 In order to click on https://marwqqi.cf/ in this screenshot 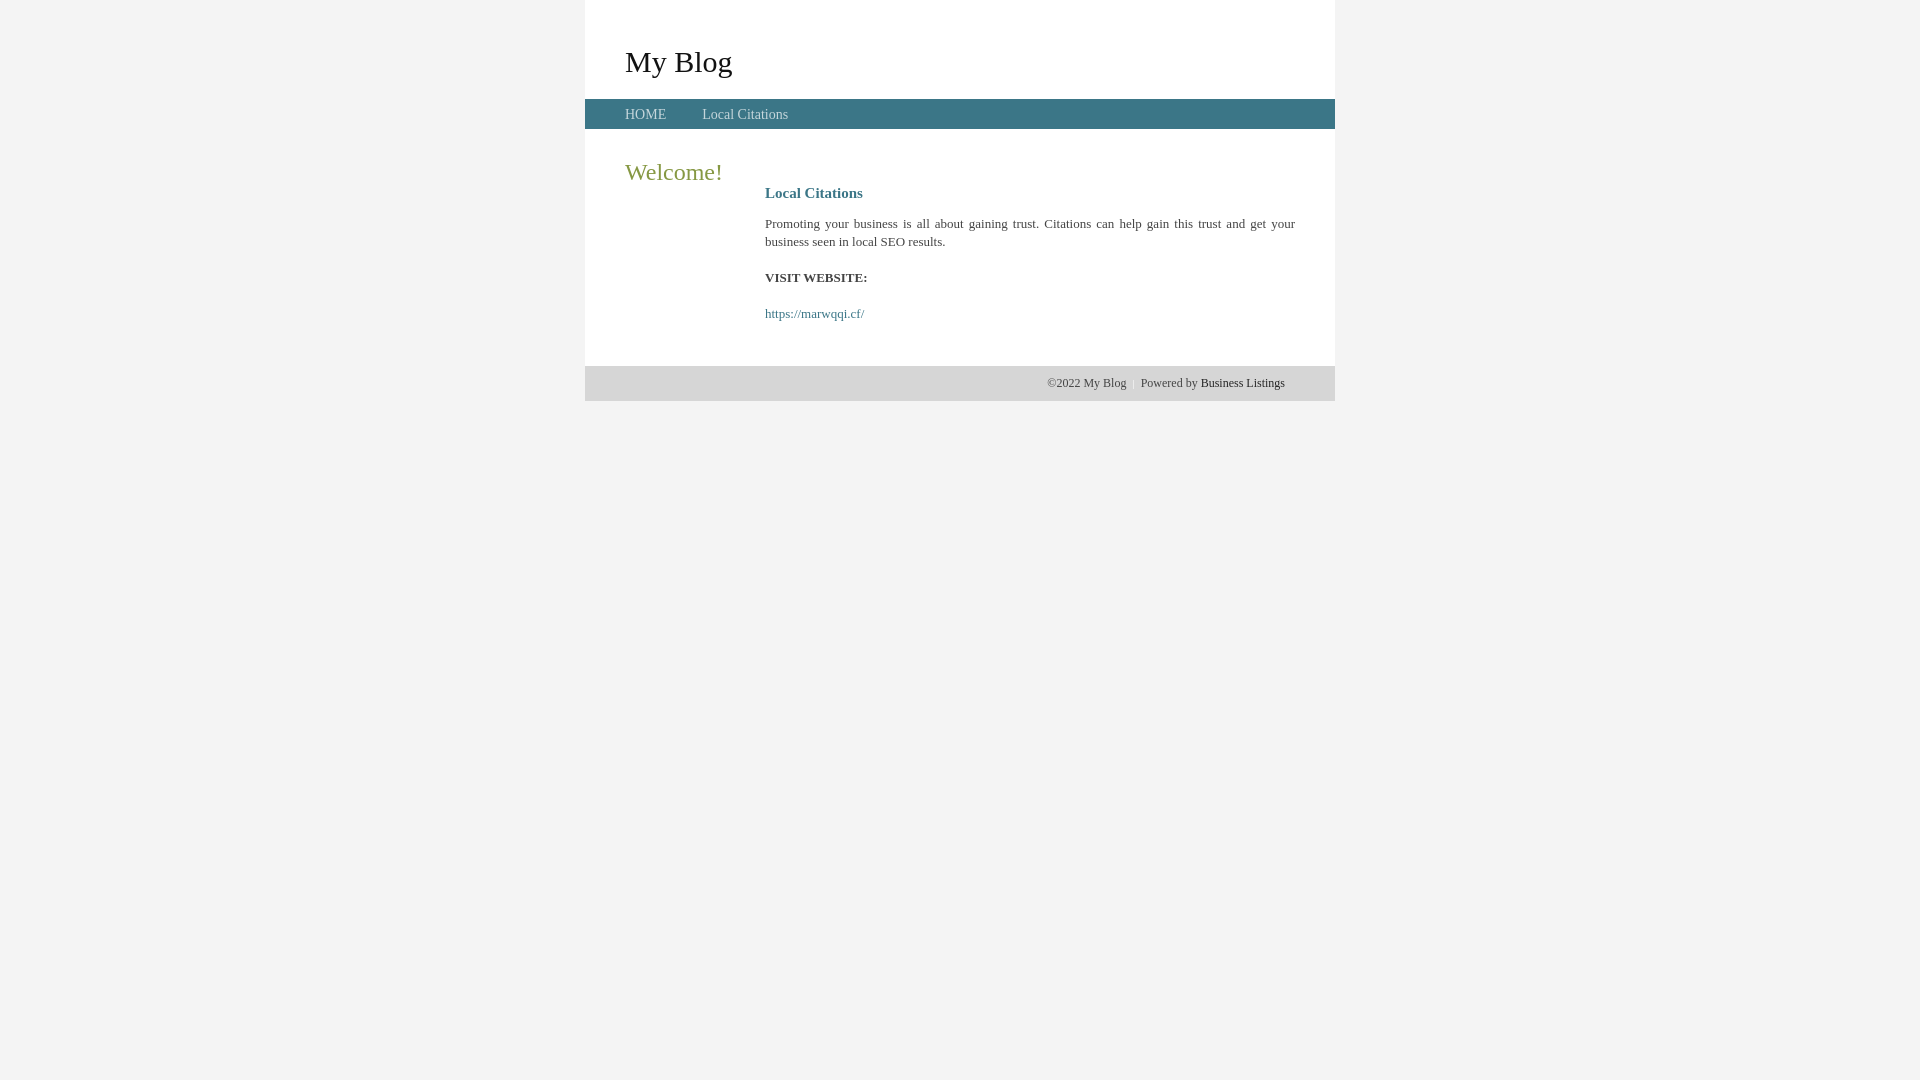, I will do `click(814, 314)`.